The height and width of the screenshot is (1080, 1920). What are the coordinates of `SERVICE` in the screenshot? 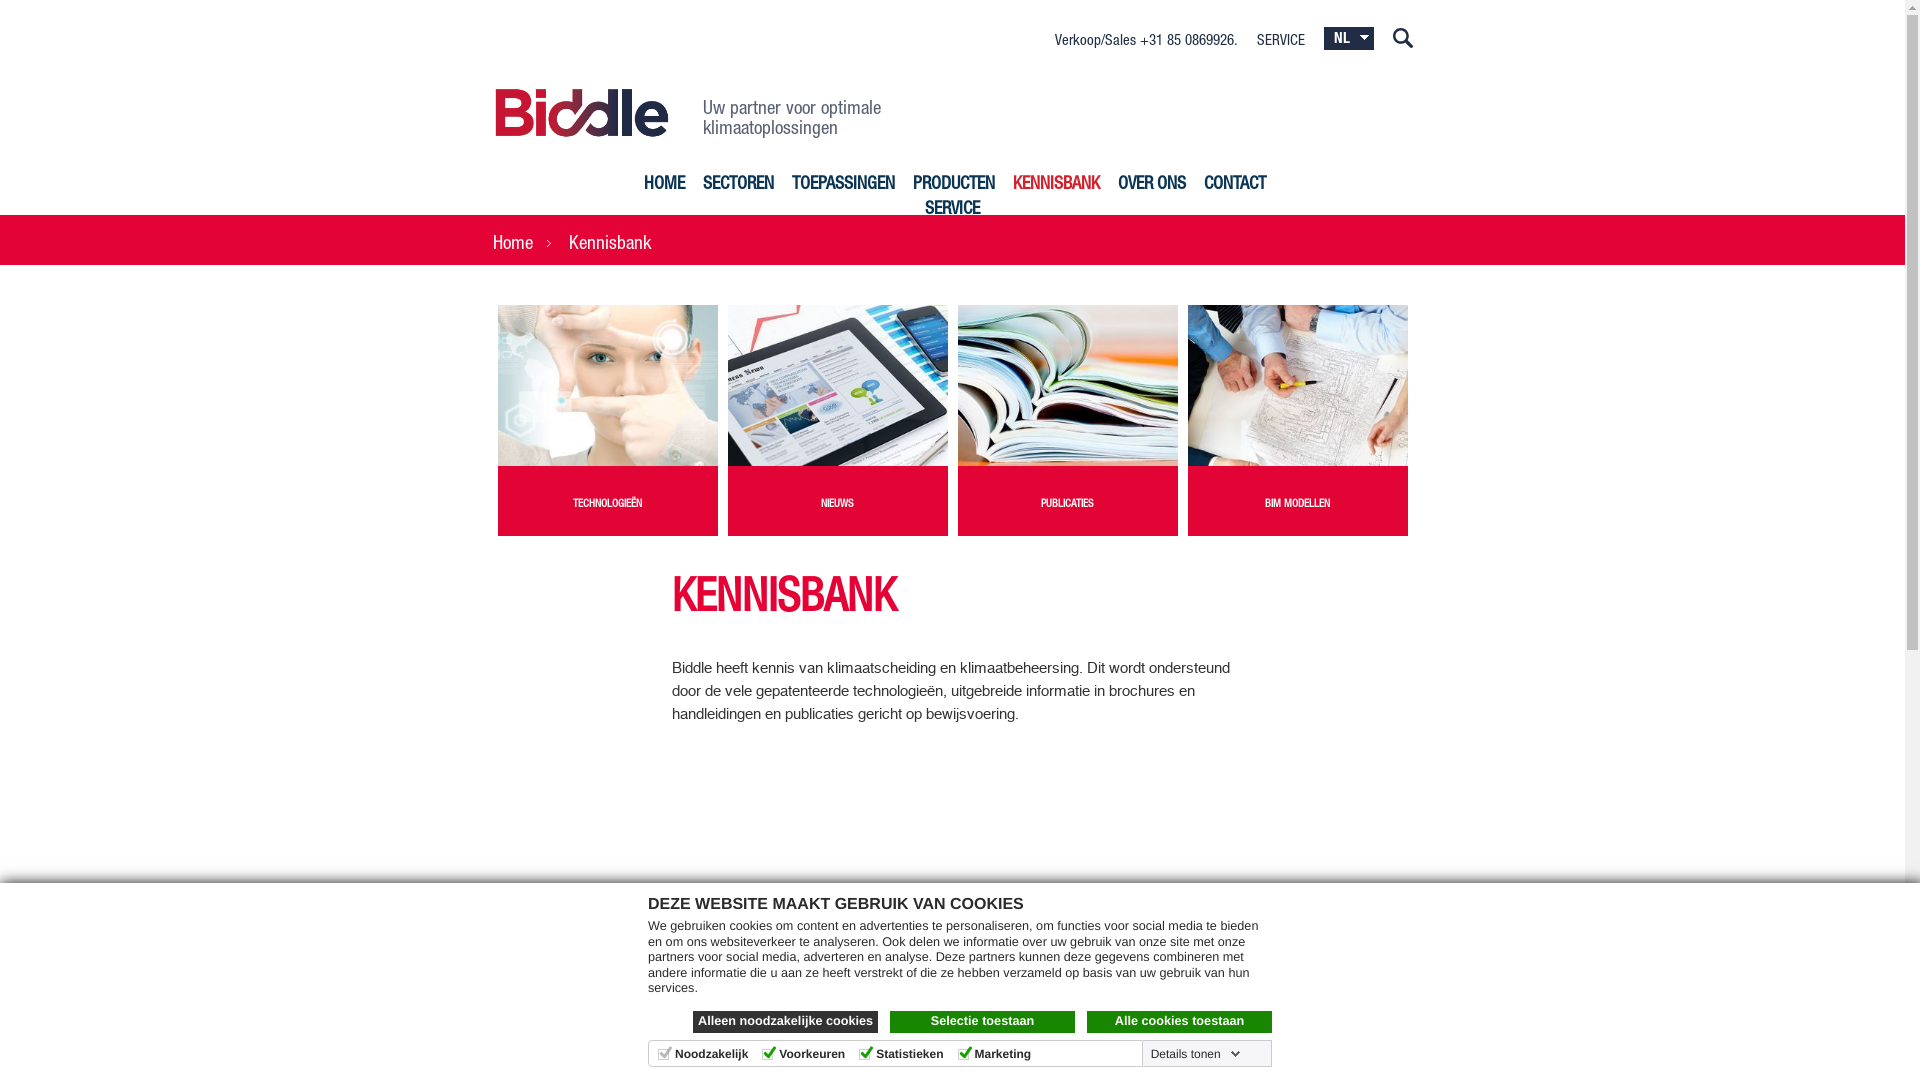 It's located at (952, 210).